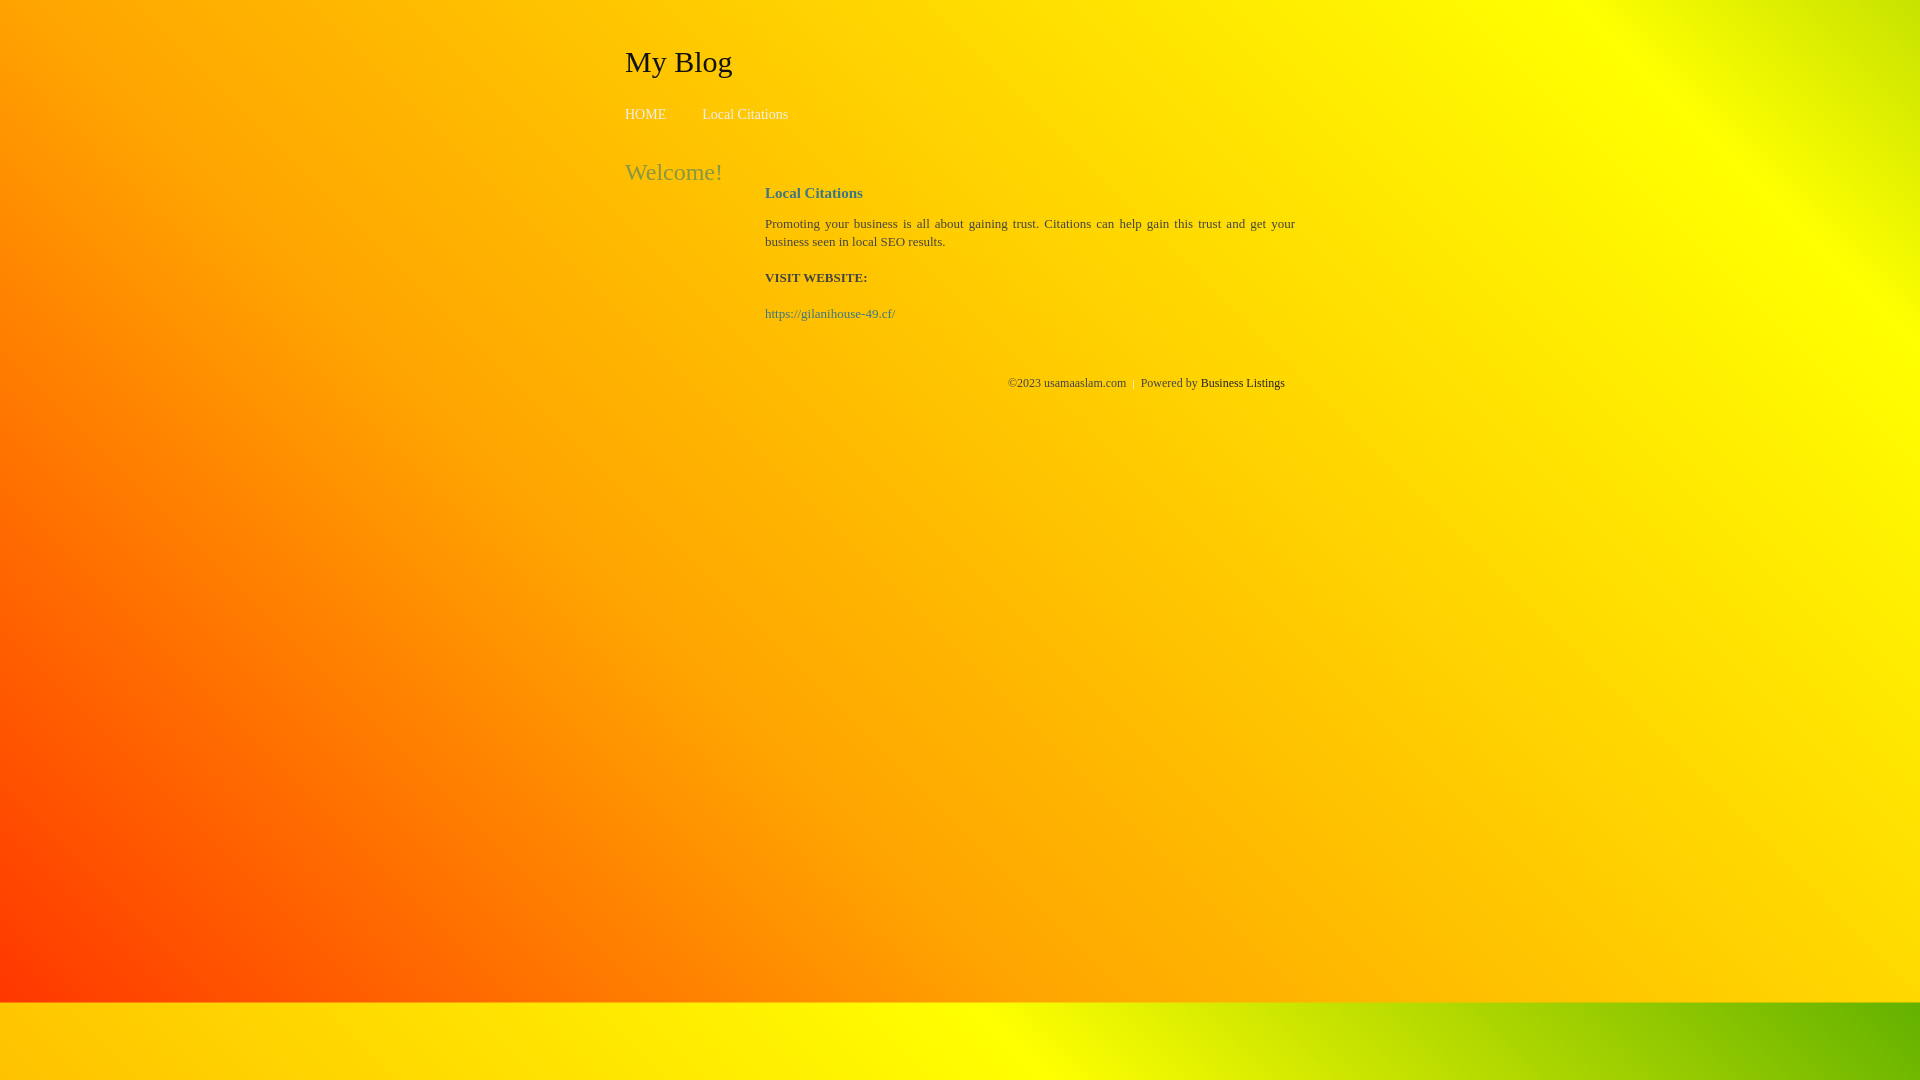  I want to click on Local Citations, so click(745, 114).